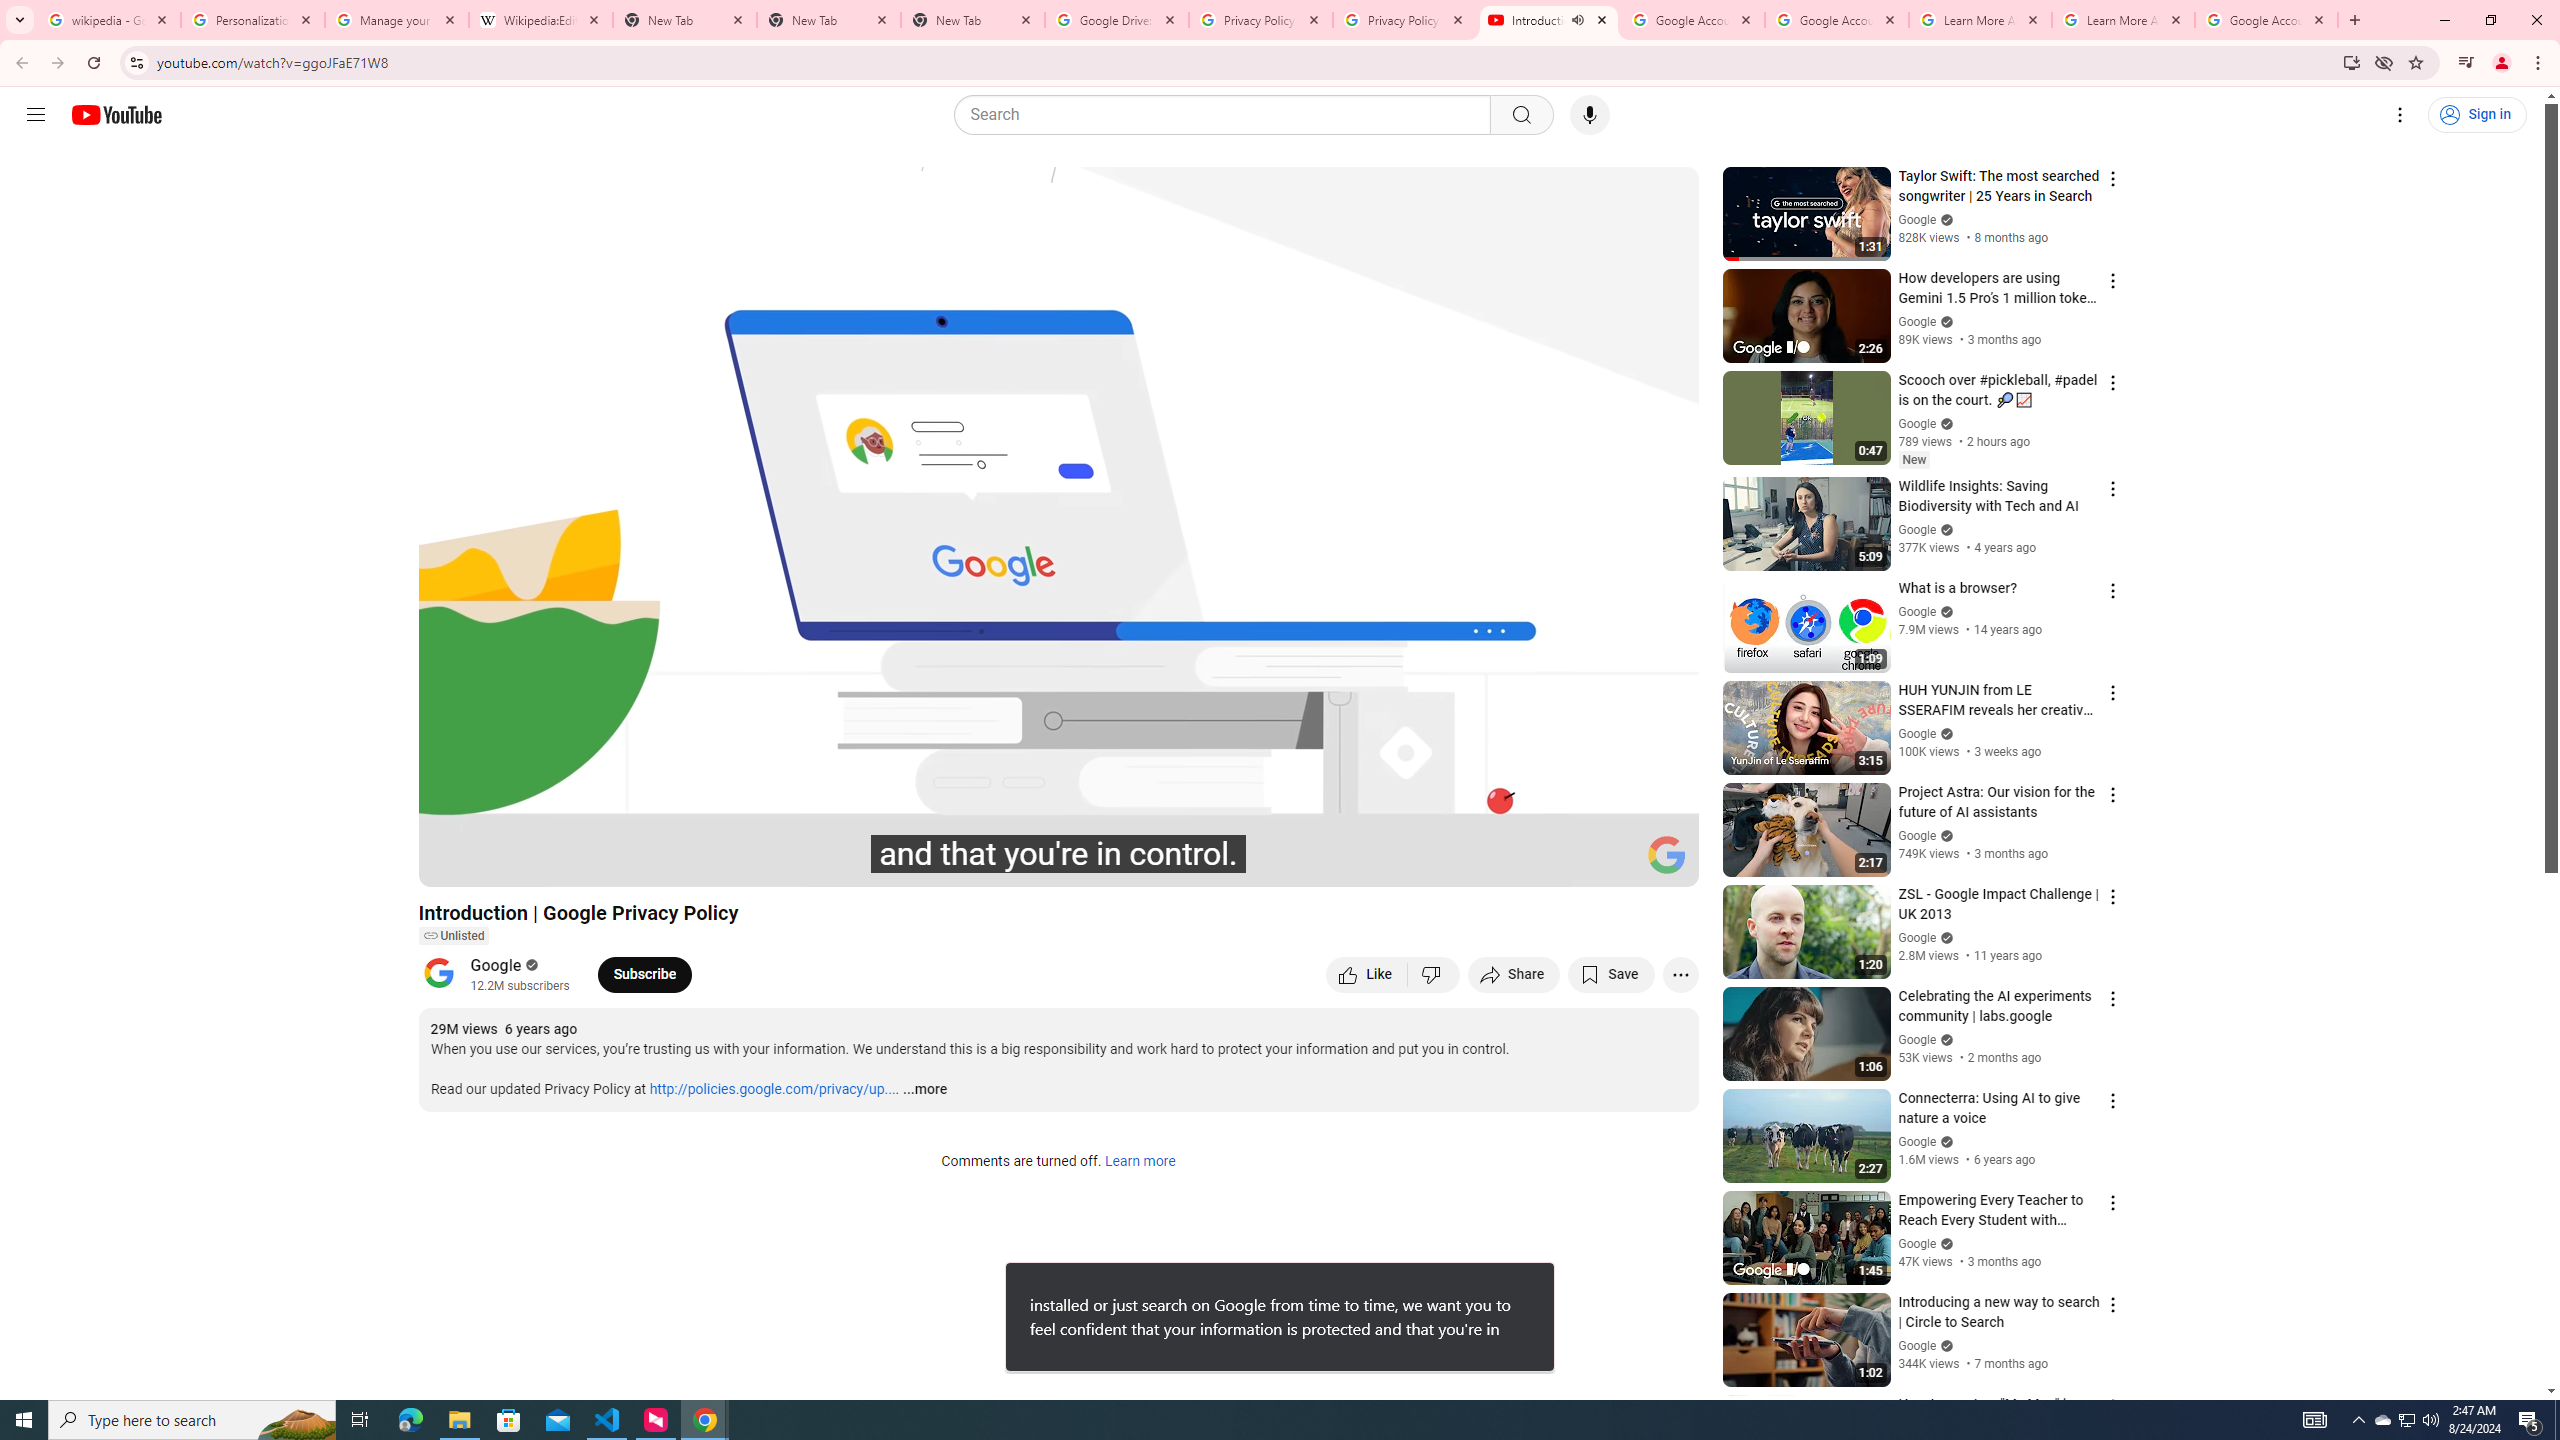 This screenshot has width=2560, height=1440. What do you see at coordinates (1610, 974) in the screenshot?
I see `Save to playlist` at bounding box center [1610, 974].